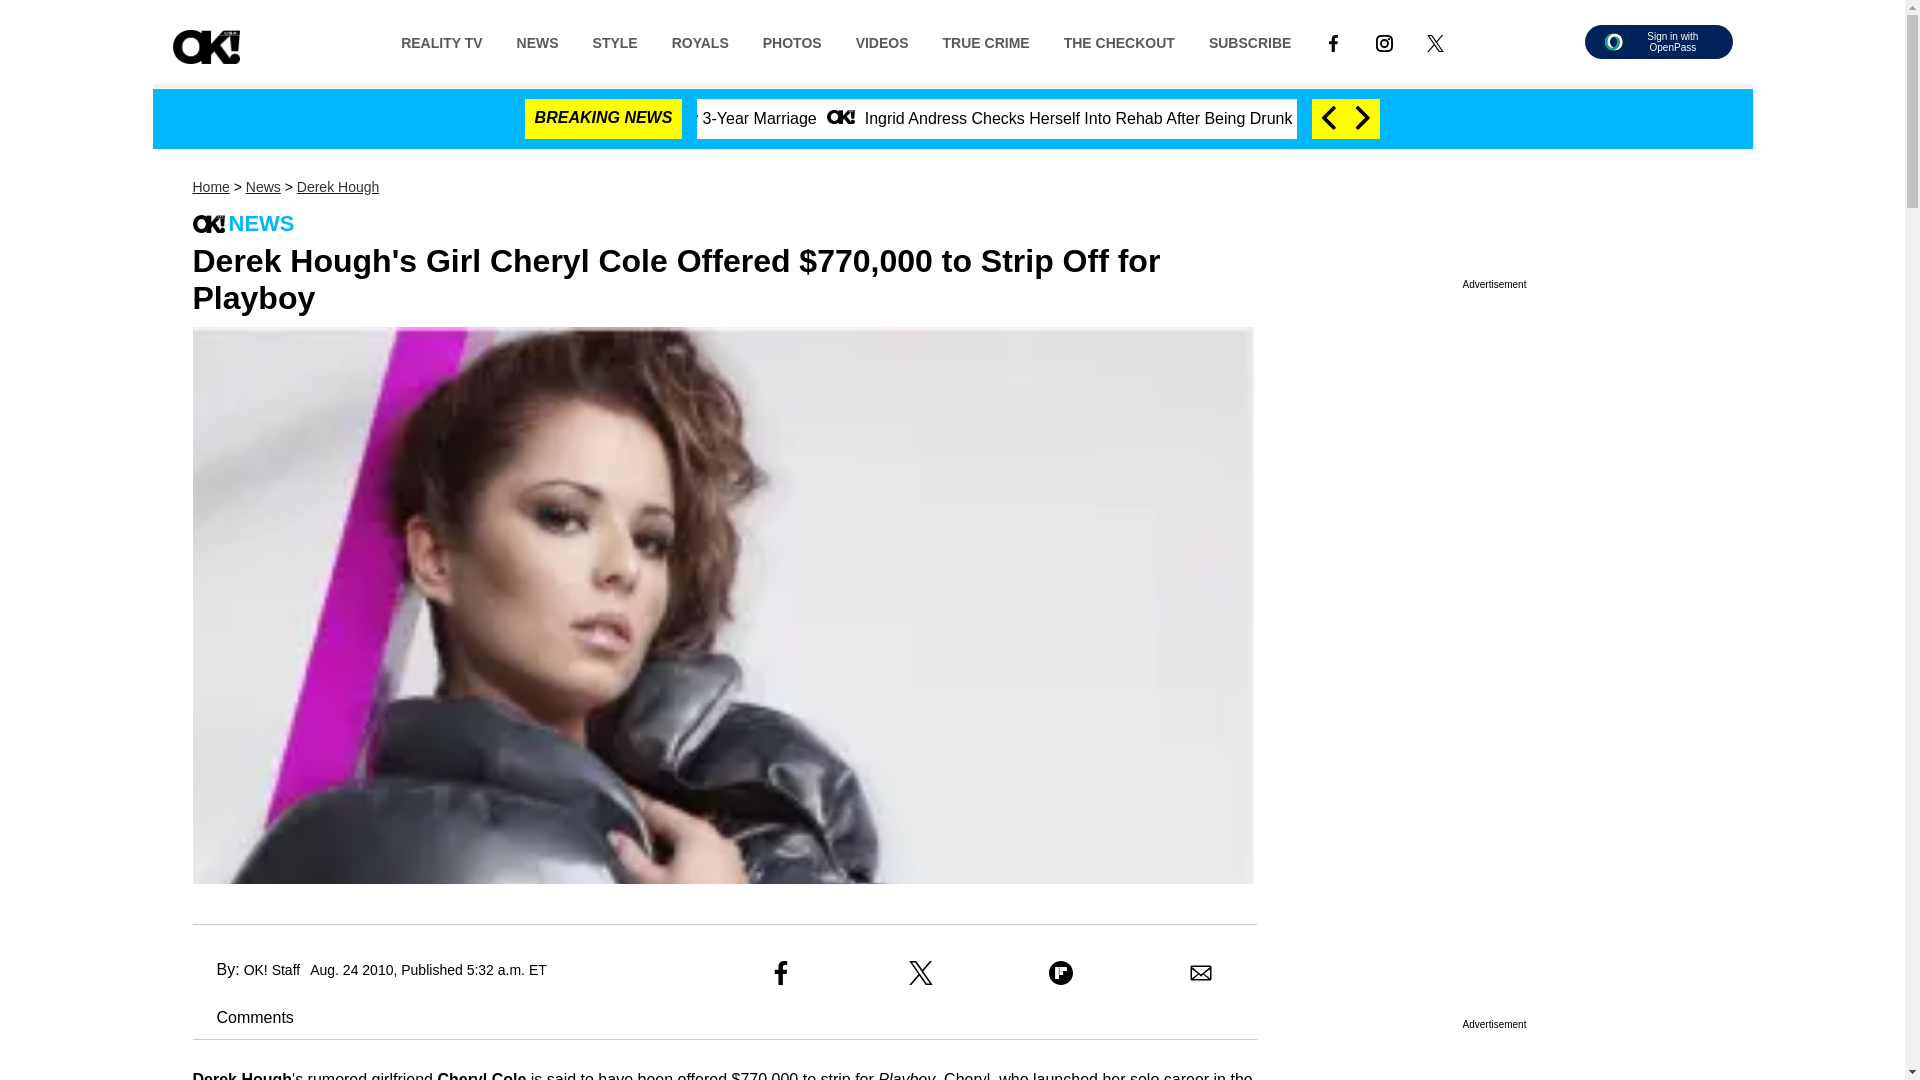 The image size is (1920, 1080). Describe the element at coordinates (920, 972) in the screenshot. I see `Share to X` at that location.